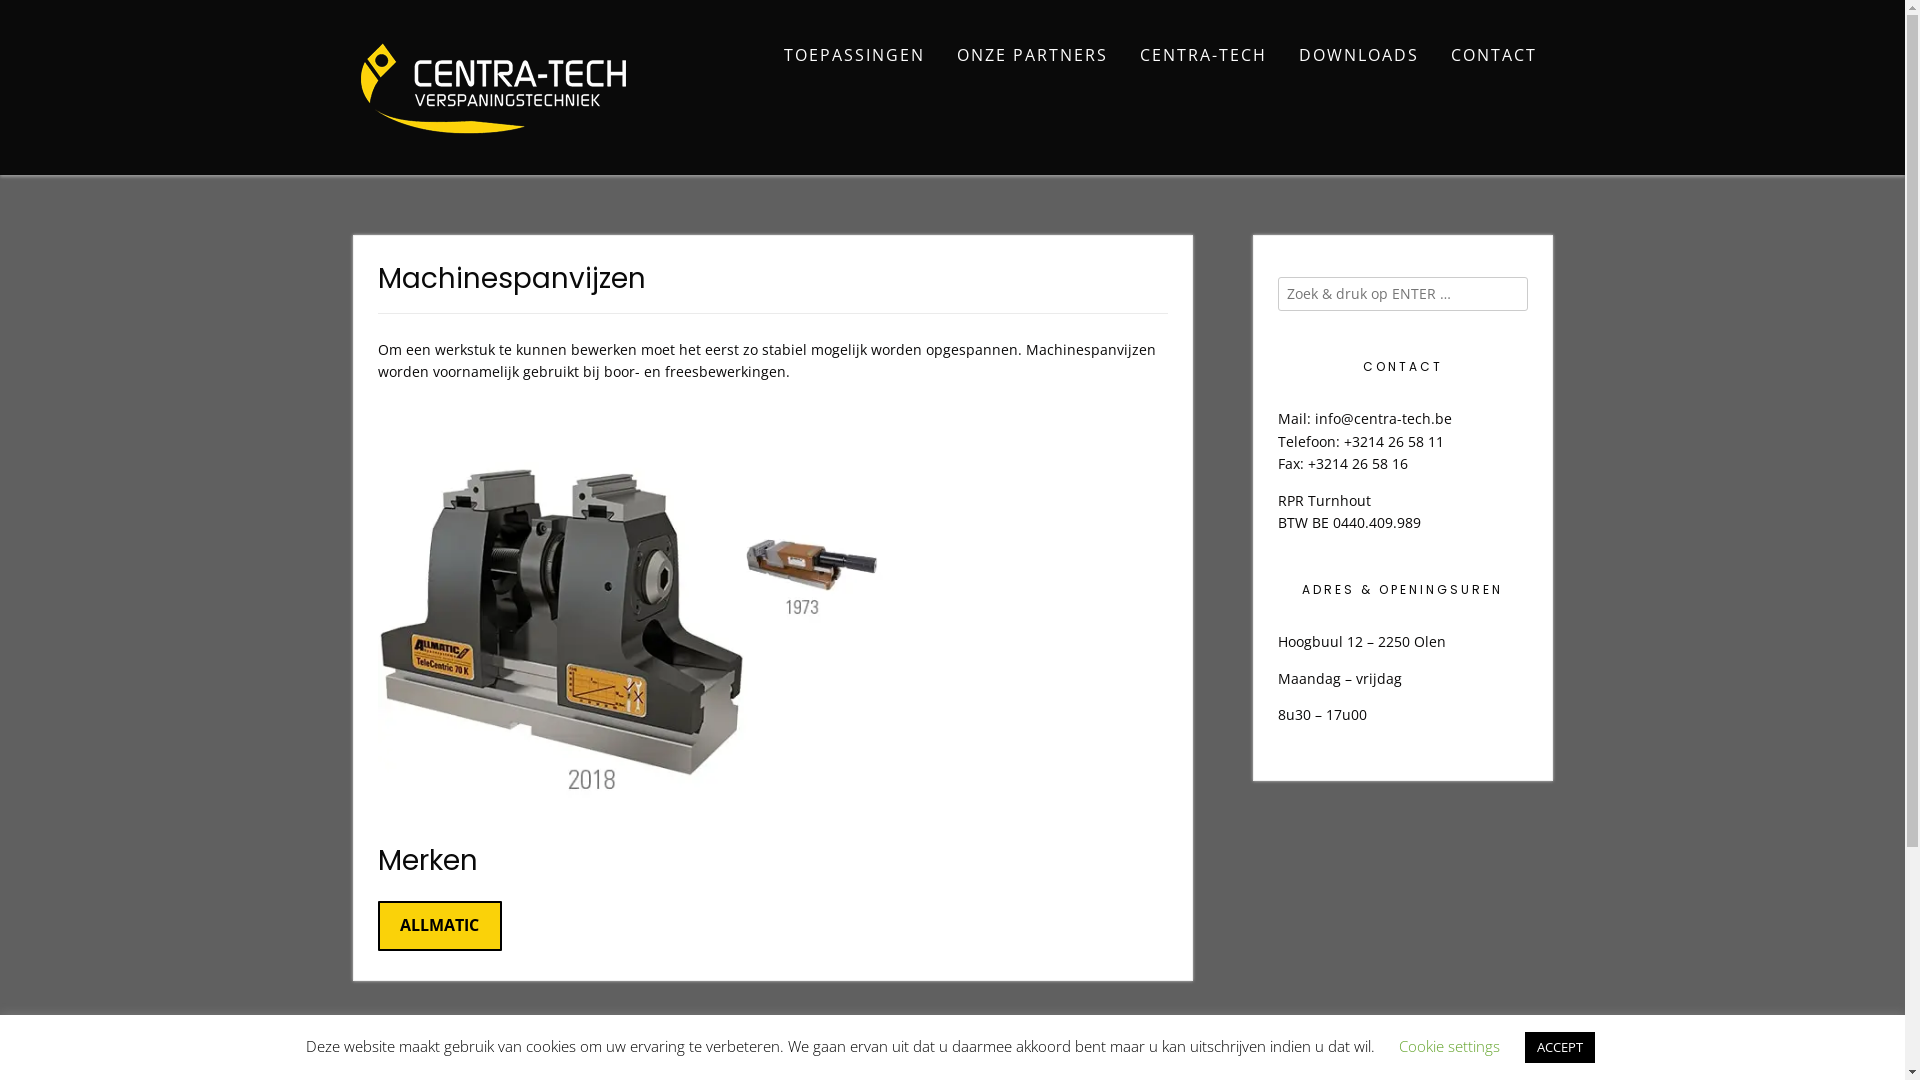 Image resolution: width=1920 pixels, height=1080 pixels. Describe the element at coordinates (1493, 57) in the screenshot. I see `CONTACT` at that location.